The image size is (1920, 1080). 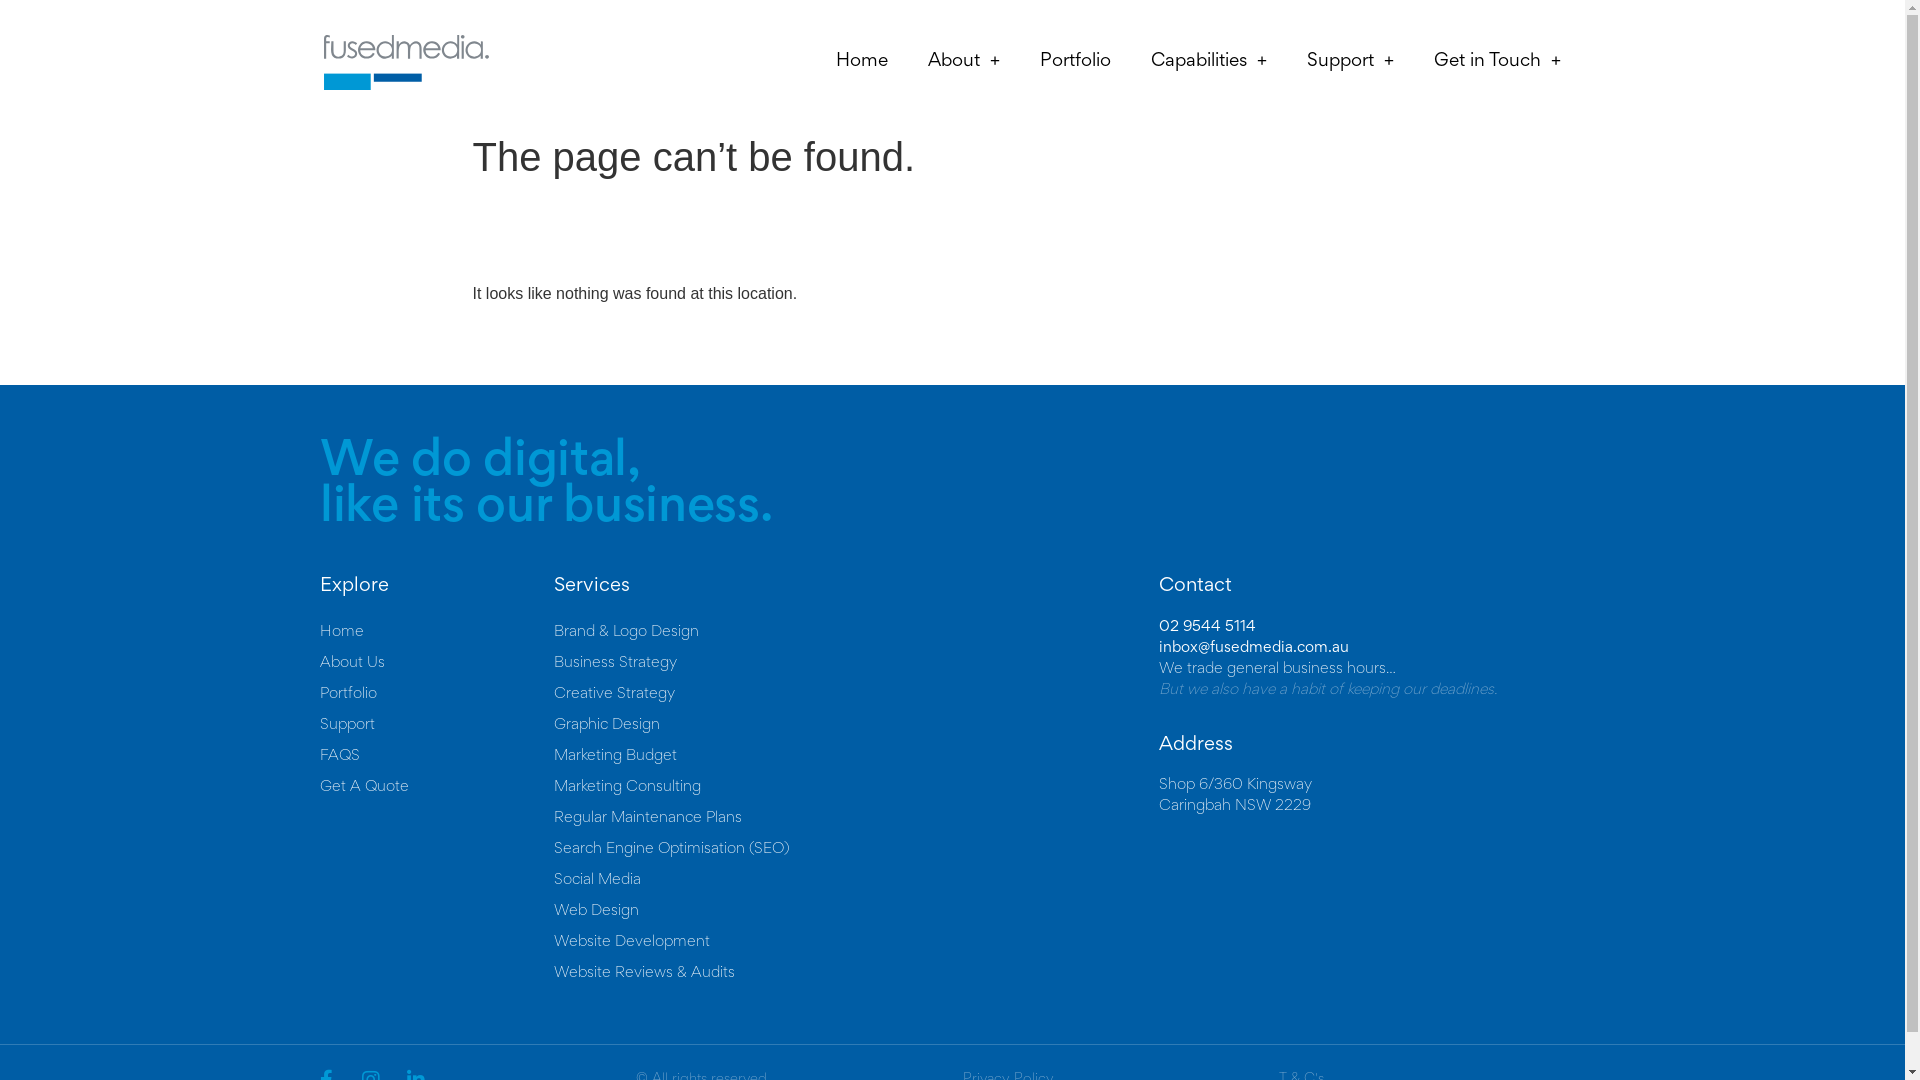 What do you see at coordinates (856, 756) in the screenshot?
I see `Marketing Budget` at bounding box center [856, 756].